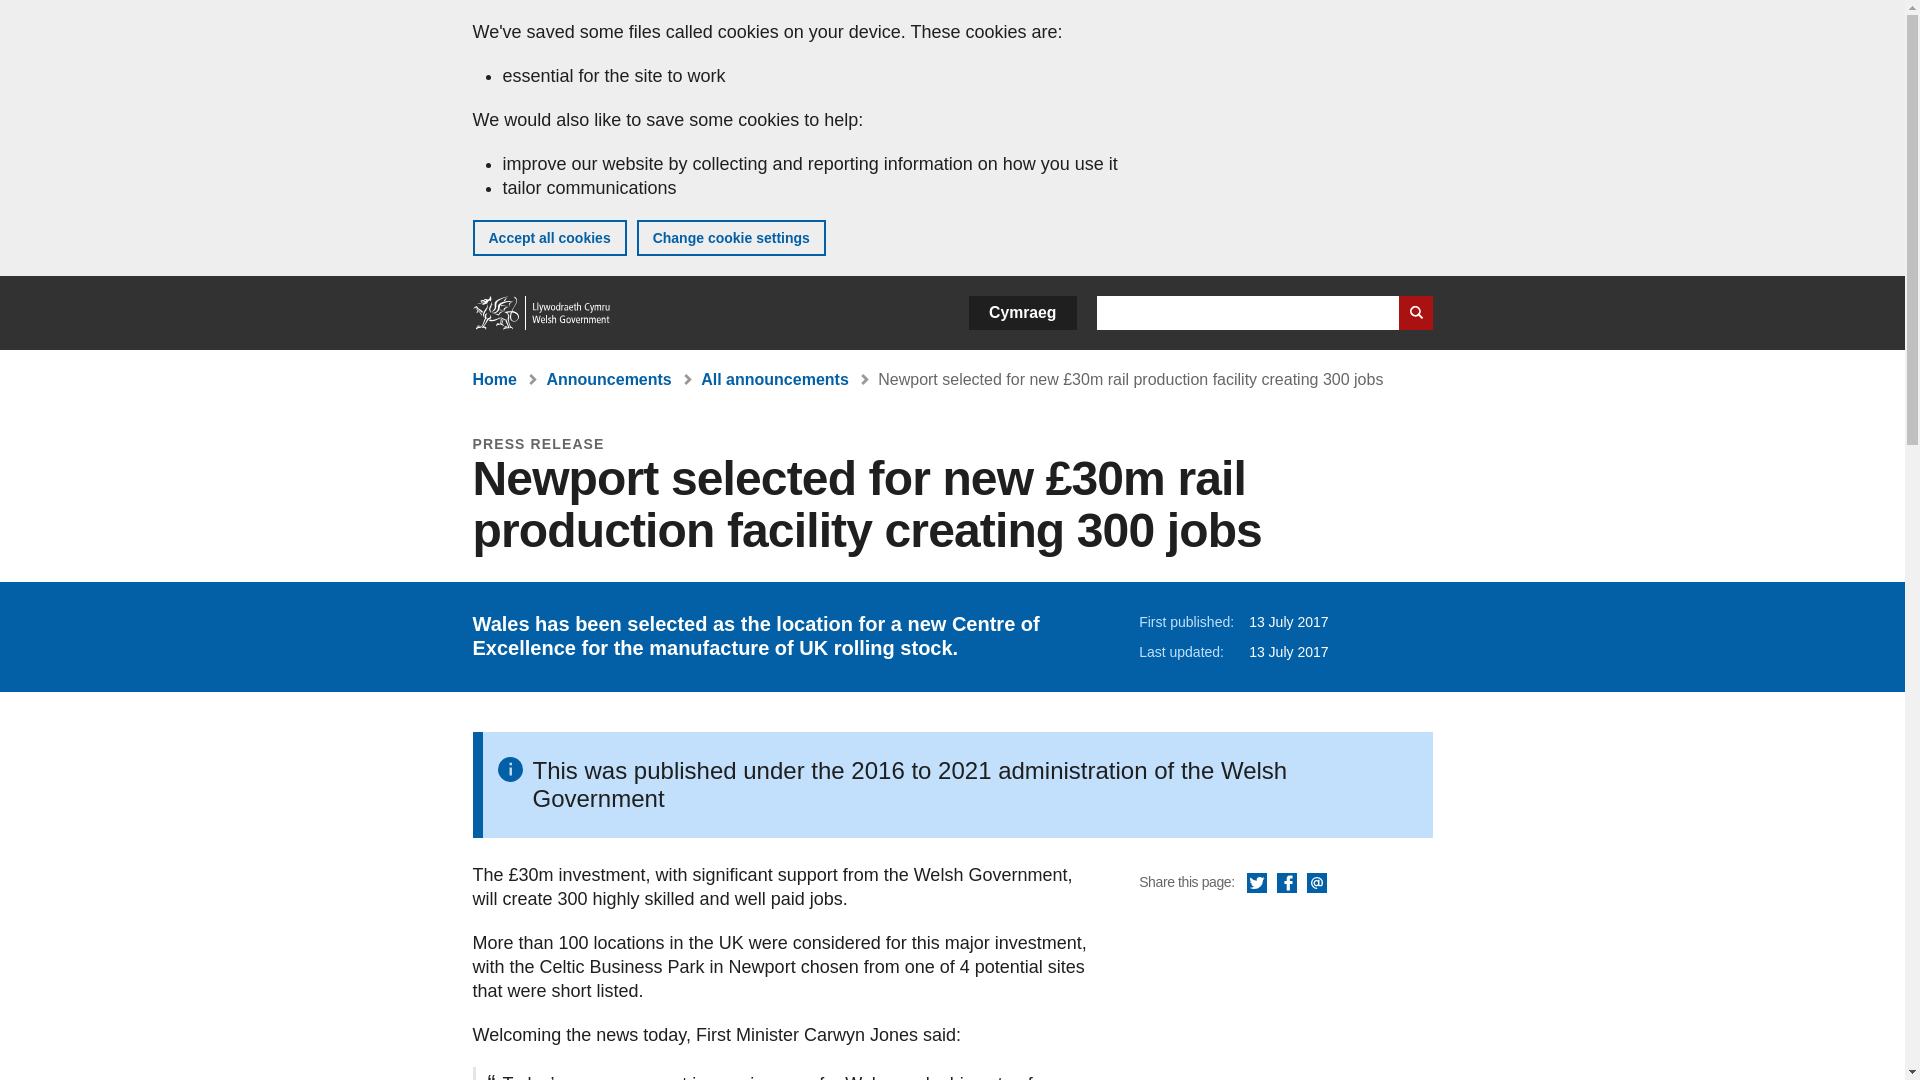  I want to click on Email, so click(1316, 884).